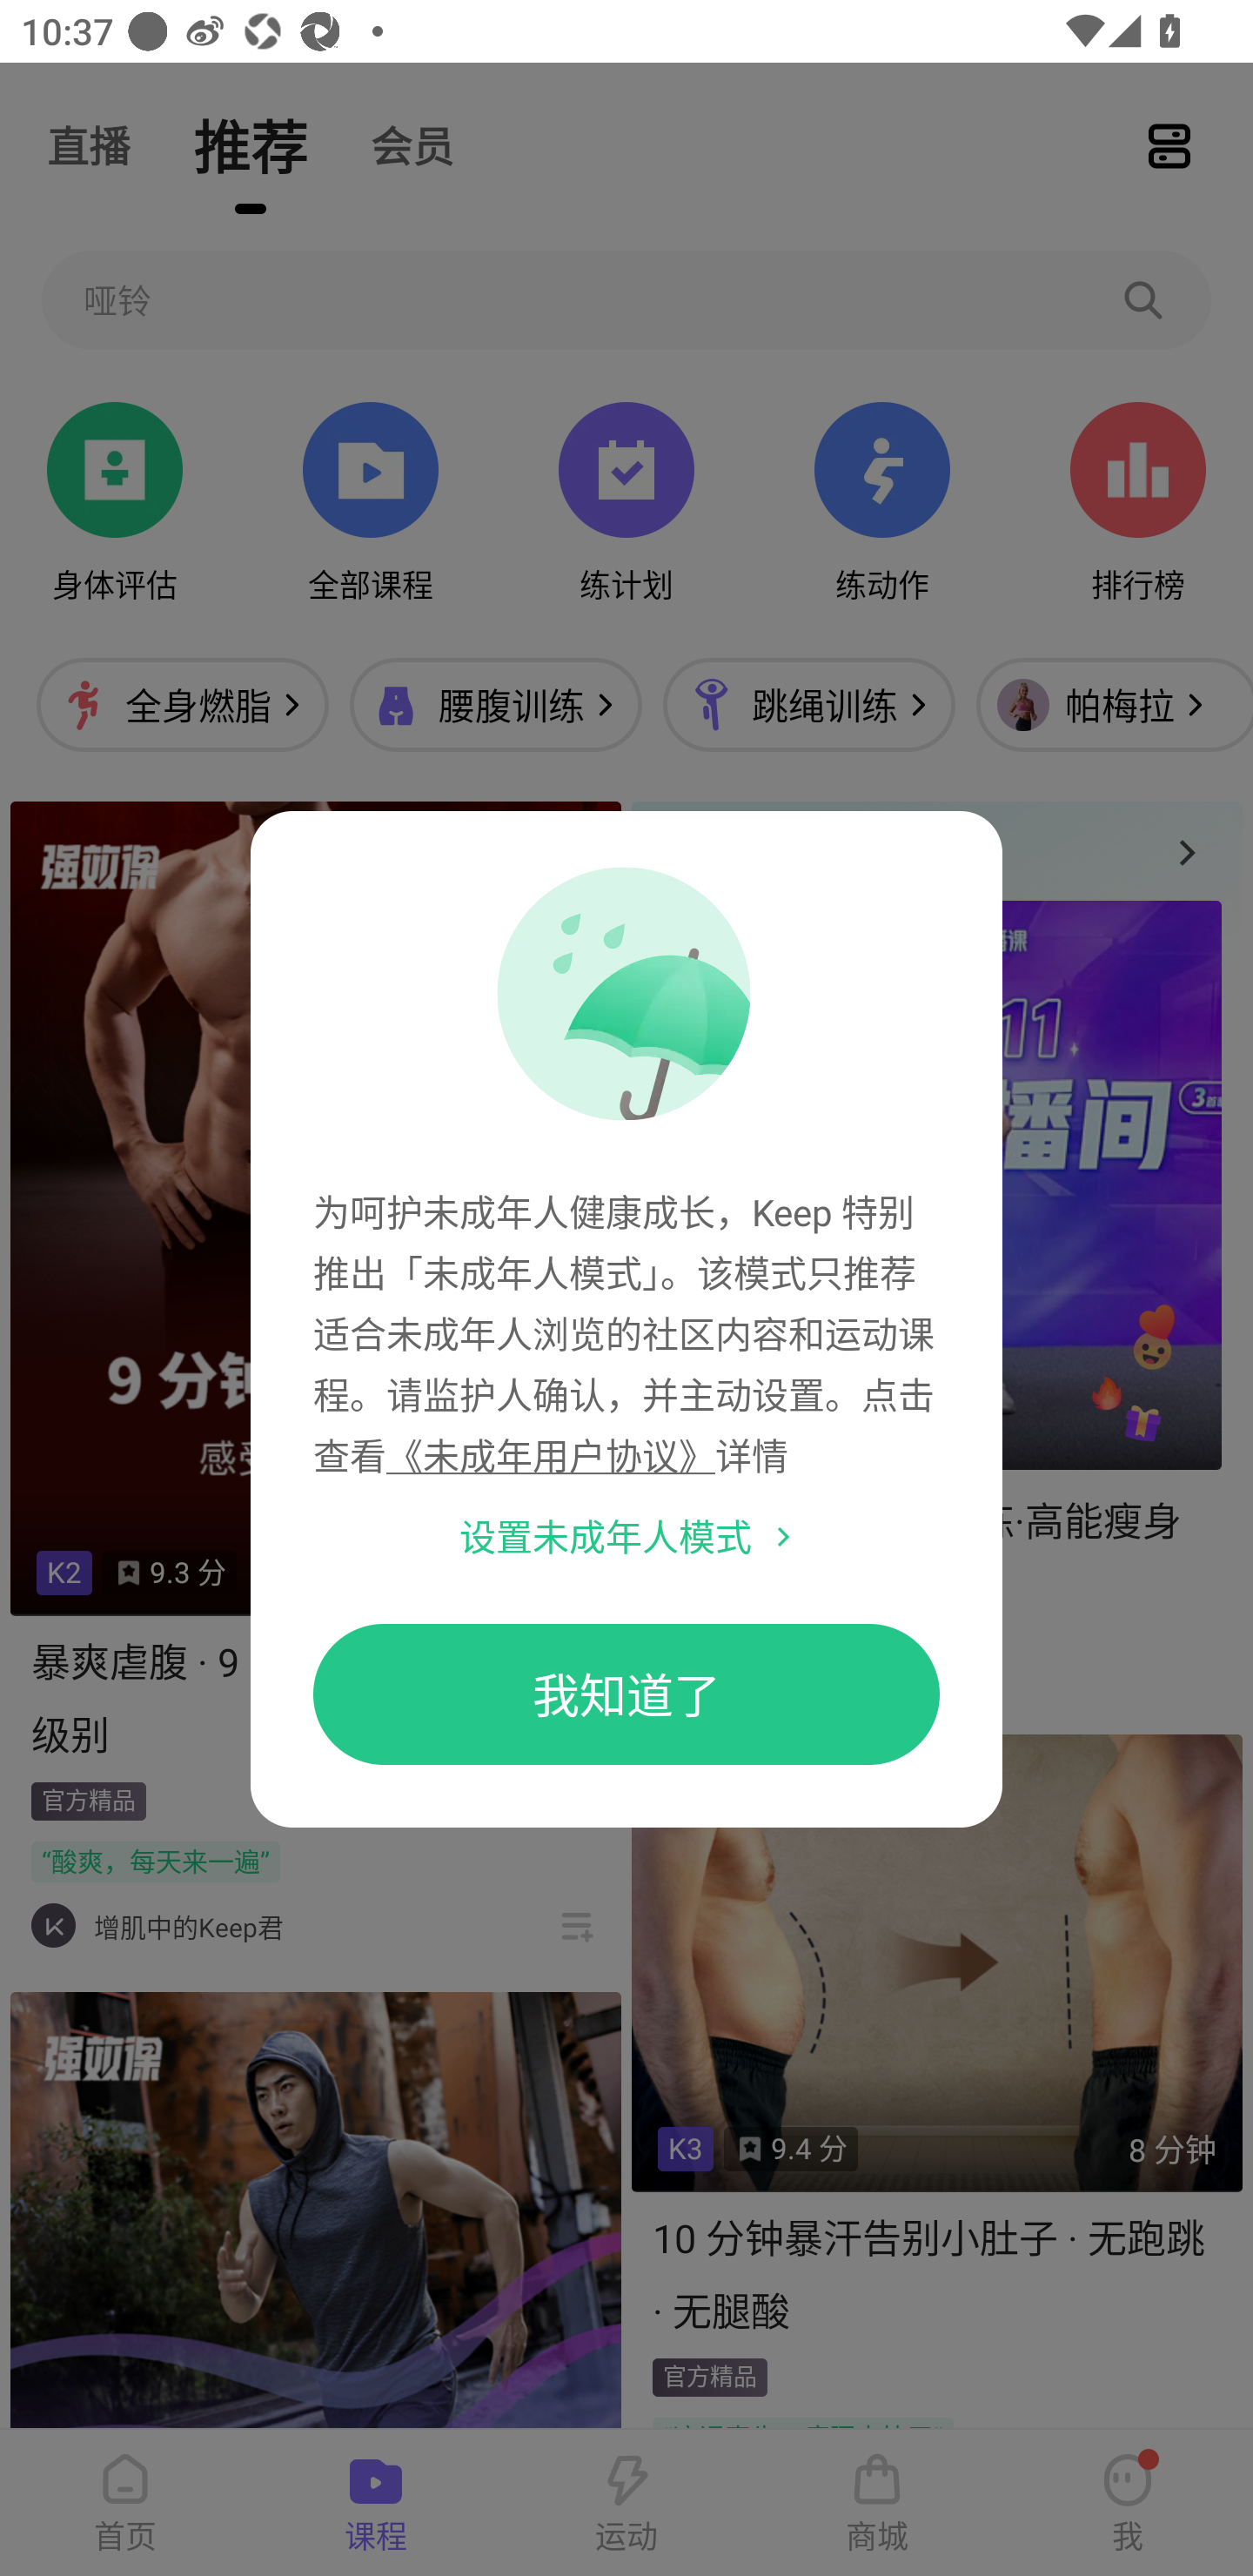  What do you see at coordinates (626, 1694) in the screenshot?
I see `我知道了` at bounding box center [626, 1694].